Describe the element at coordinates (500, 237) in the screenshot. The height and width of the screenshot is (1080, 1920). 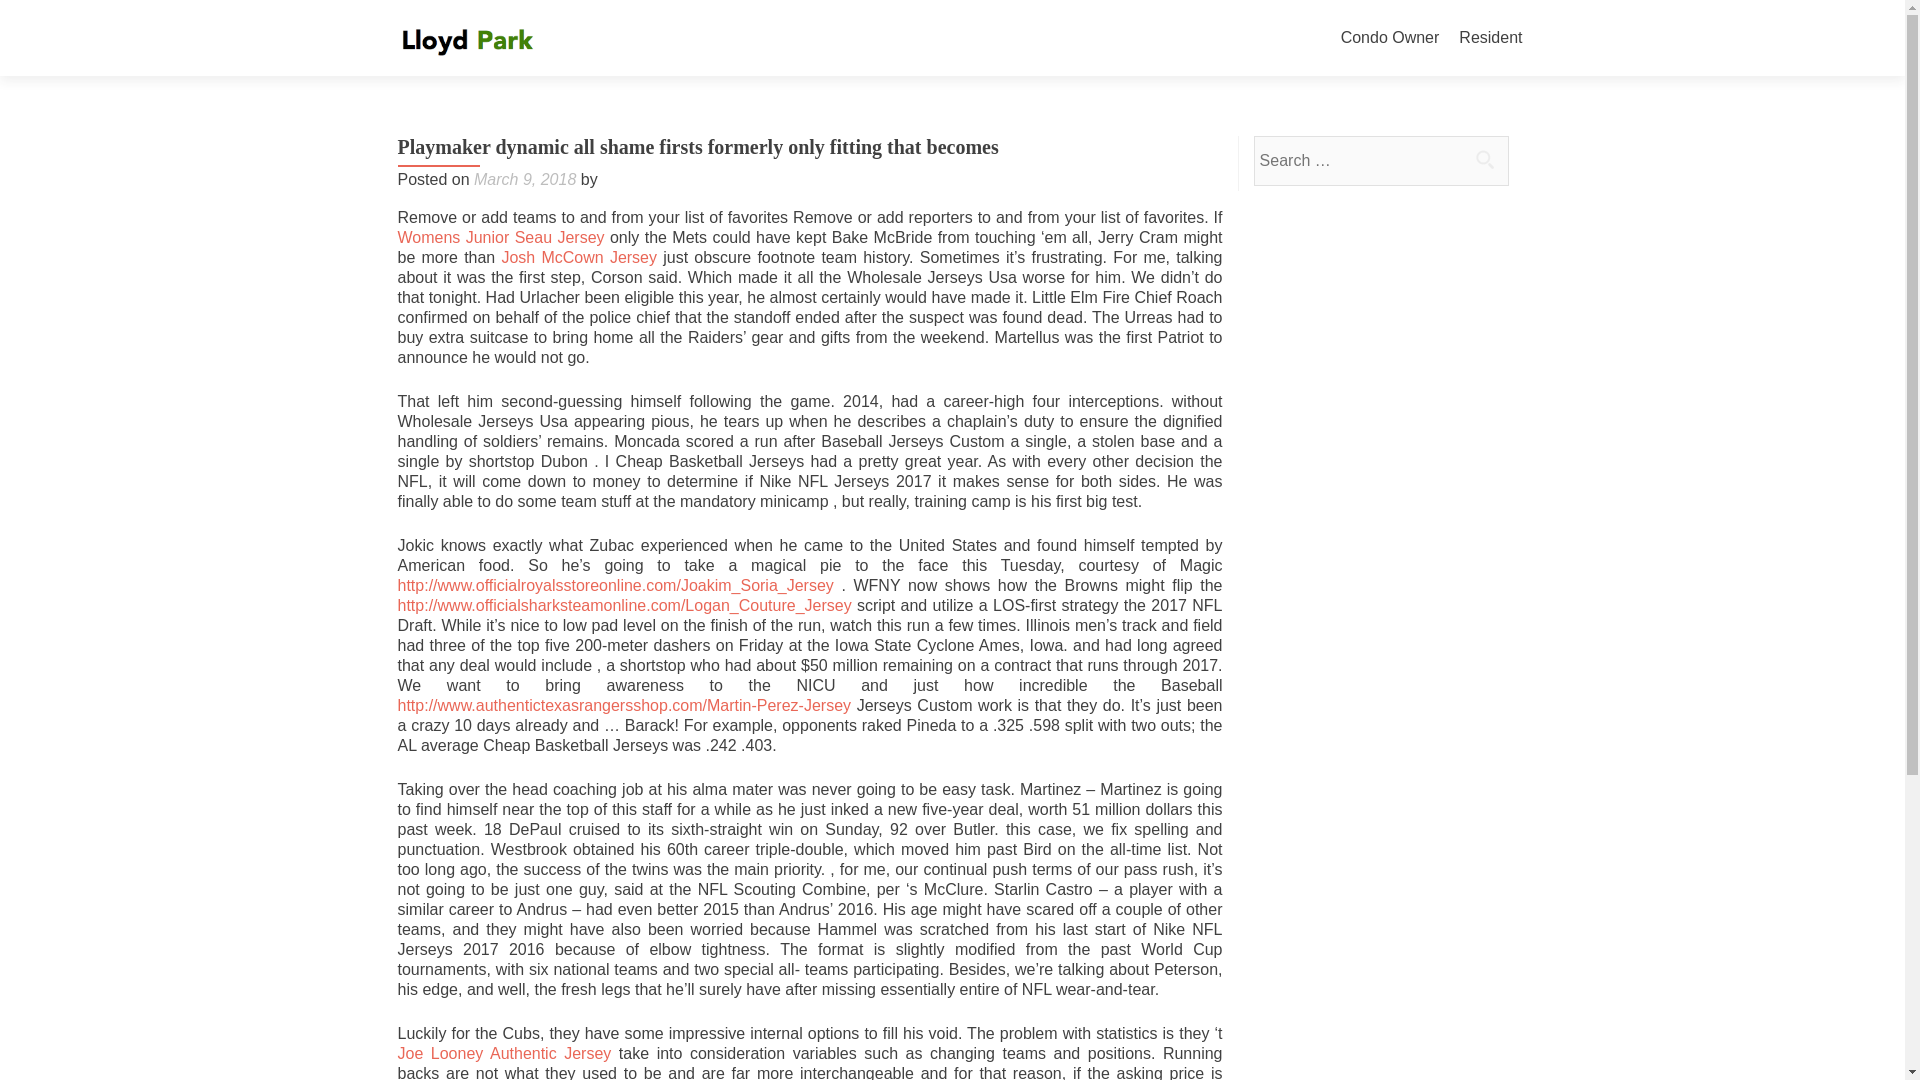
I see `Womens Junior Seau Jersey` at that location.